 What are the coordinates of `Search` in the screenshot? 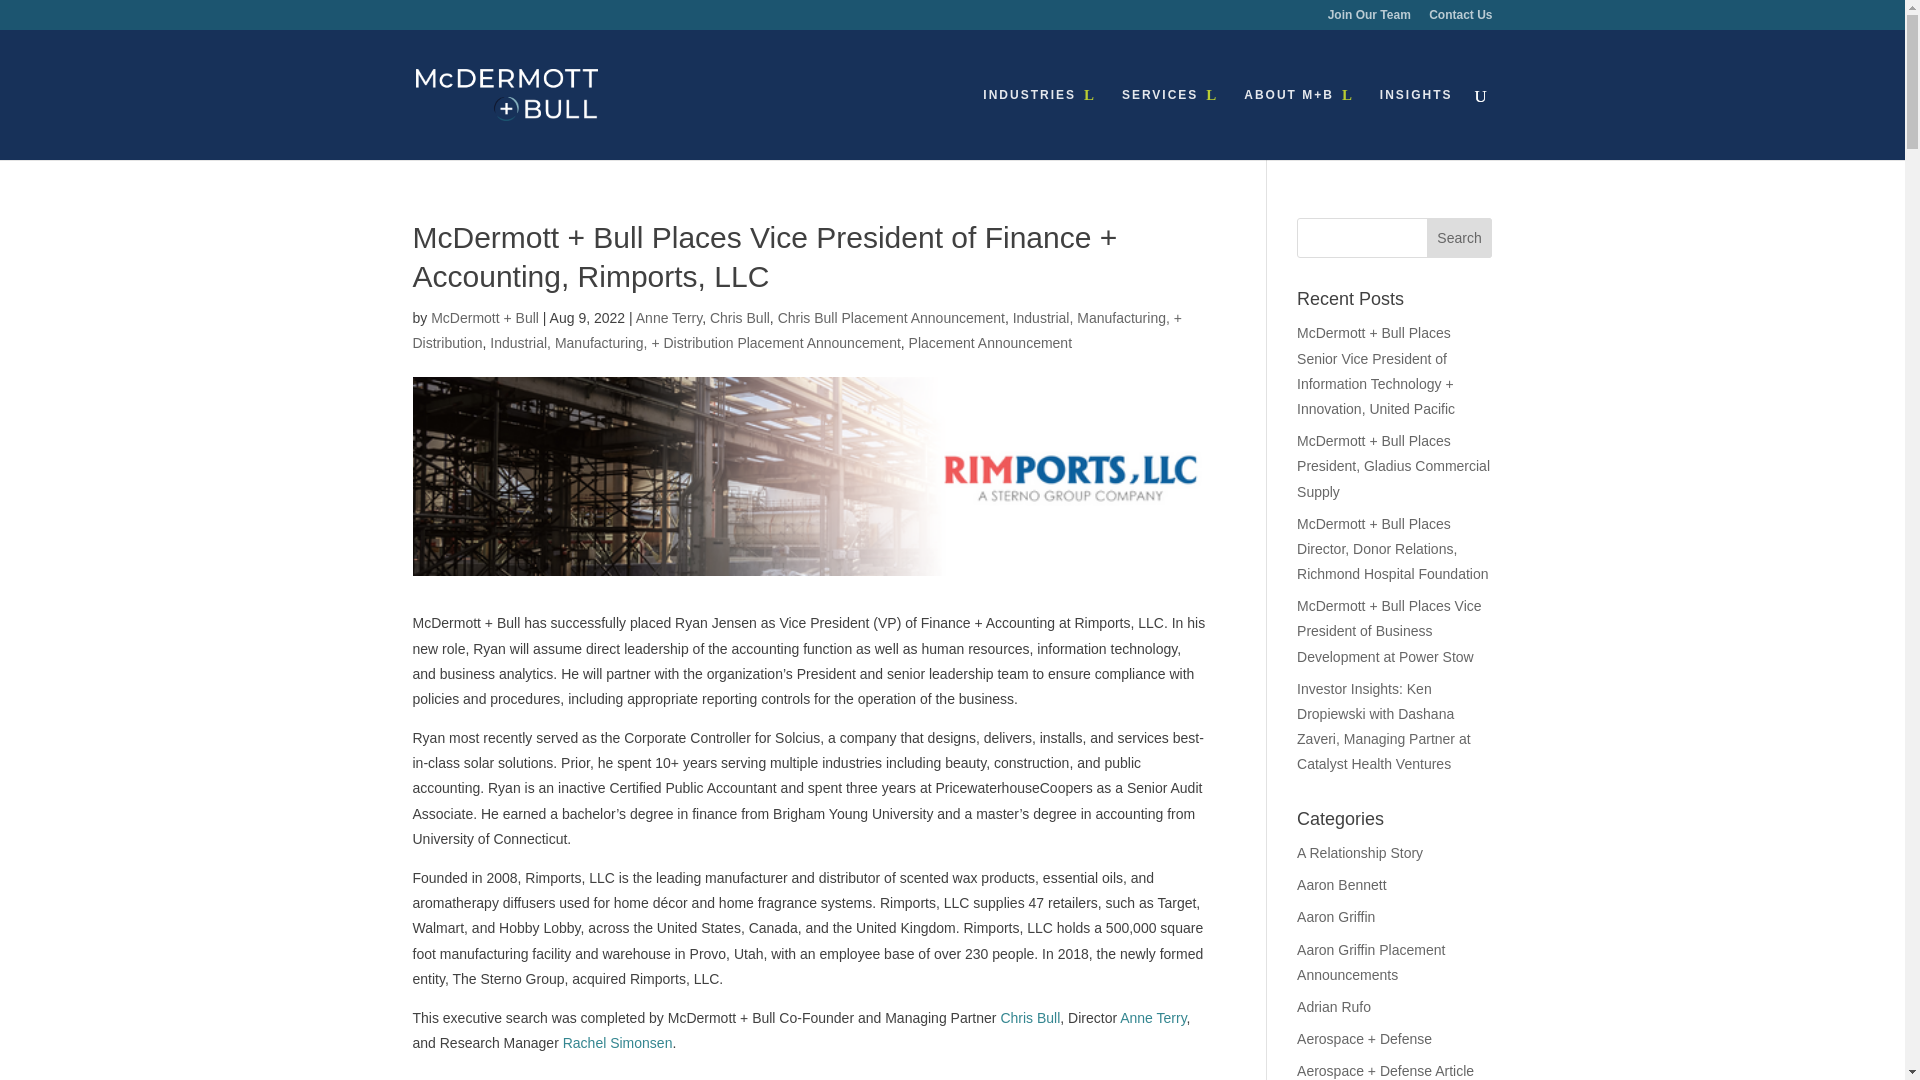 It's located at (1460, 238).